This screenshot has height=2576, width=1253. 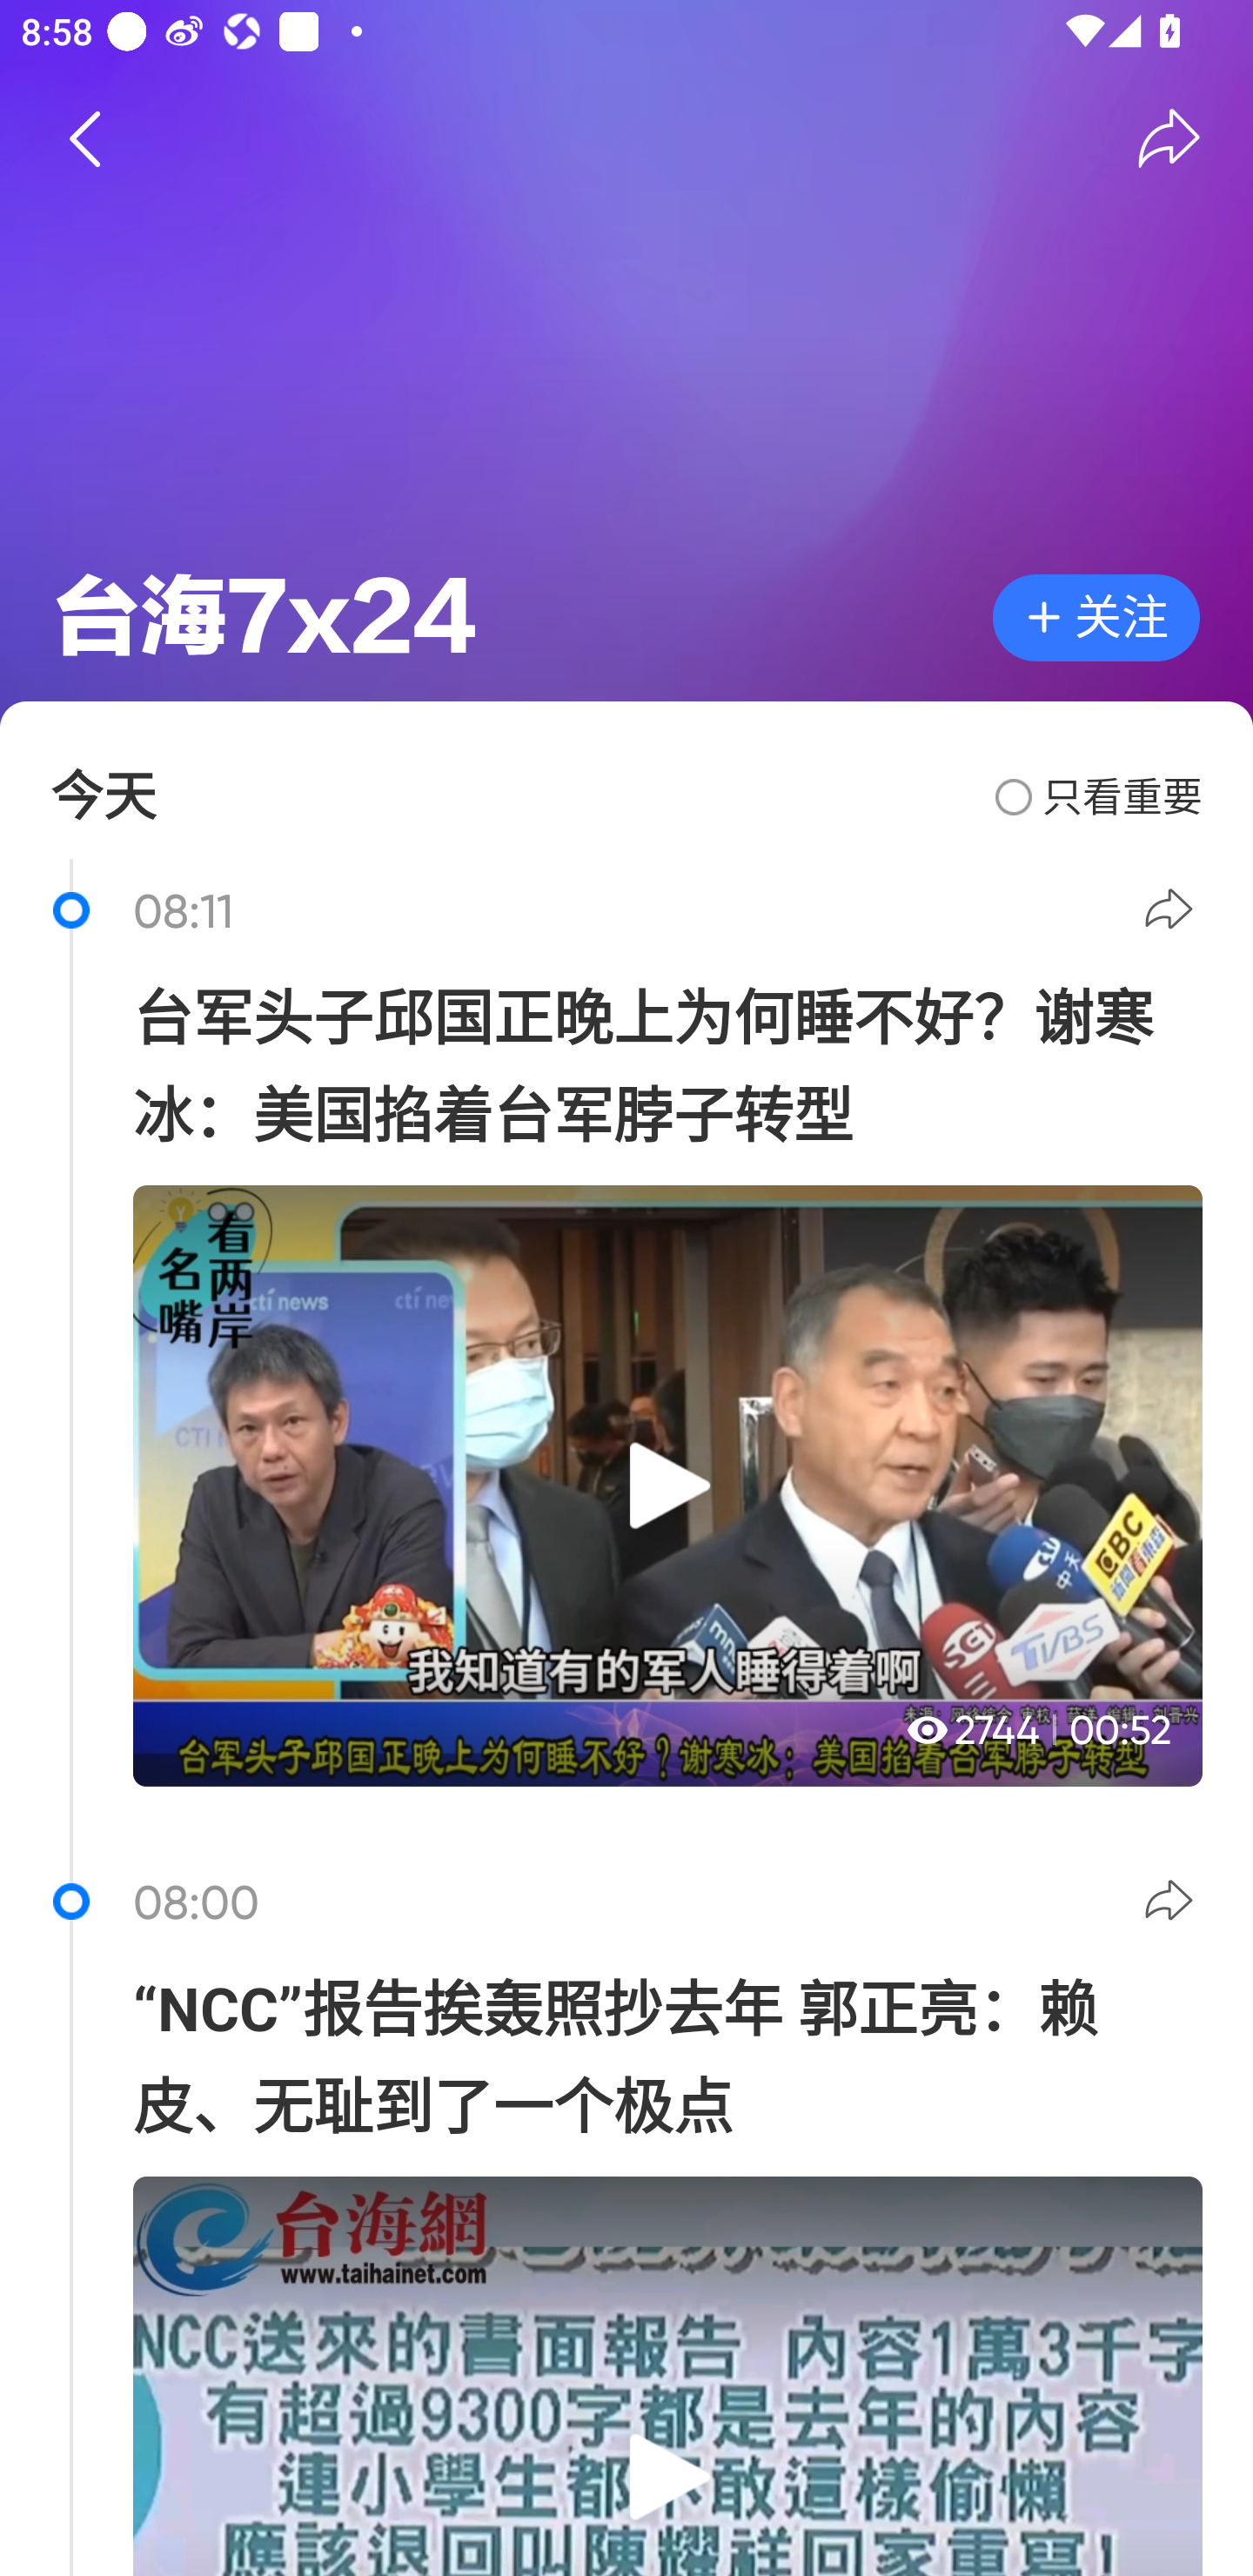 What do you see at coordinates (1173, 1906) in the screenshot?
I see `` at bounding box center [1173, 1906].